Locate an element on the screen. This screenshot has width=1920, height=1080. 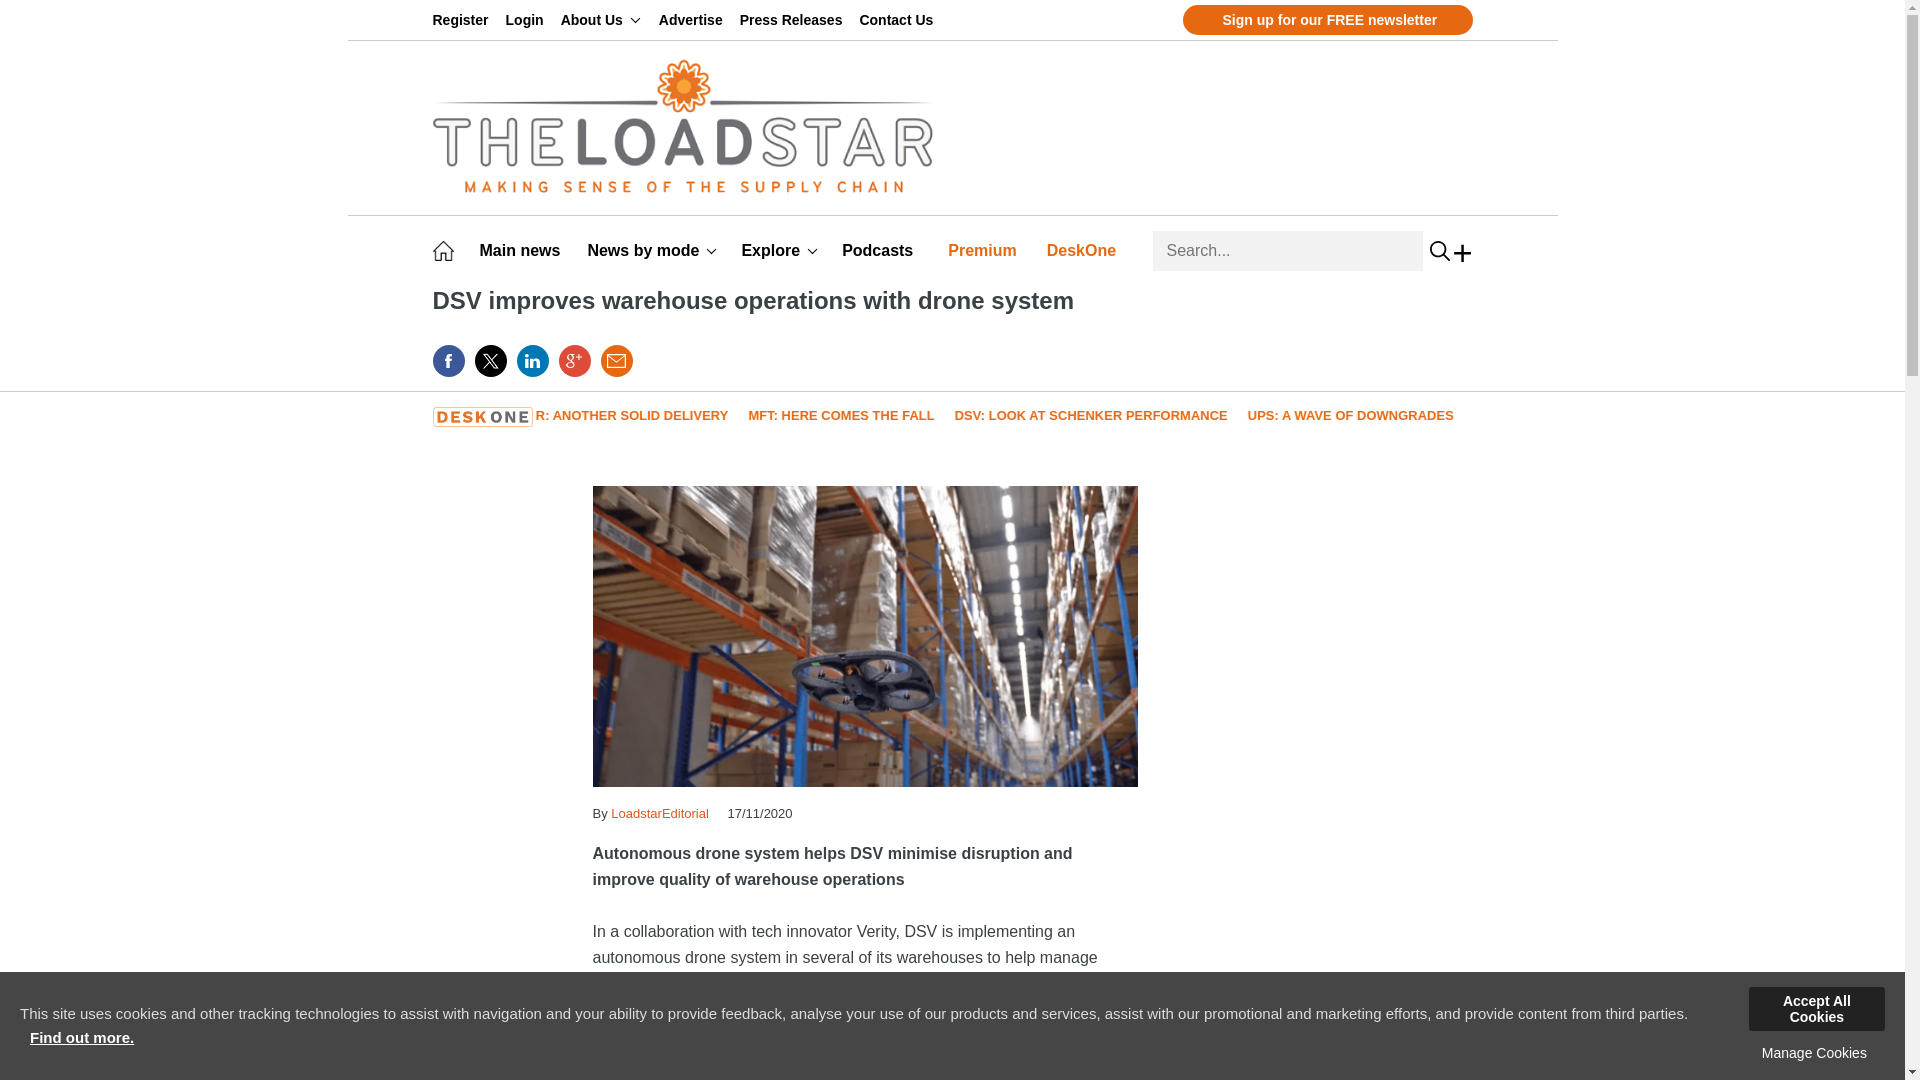
Press Releases is located at coordinates (794, 20).